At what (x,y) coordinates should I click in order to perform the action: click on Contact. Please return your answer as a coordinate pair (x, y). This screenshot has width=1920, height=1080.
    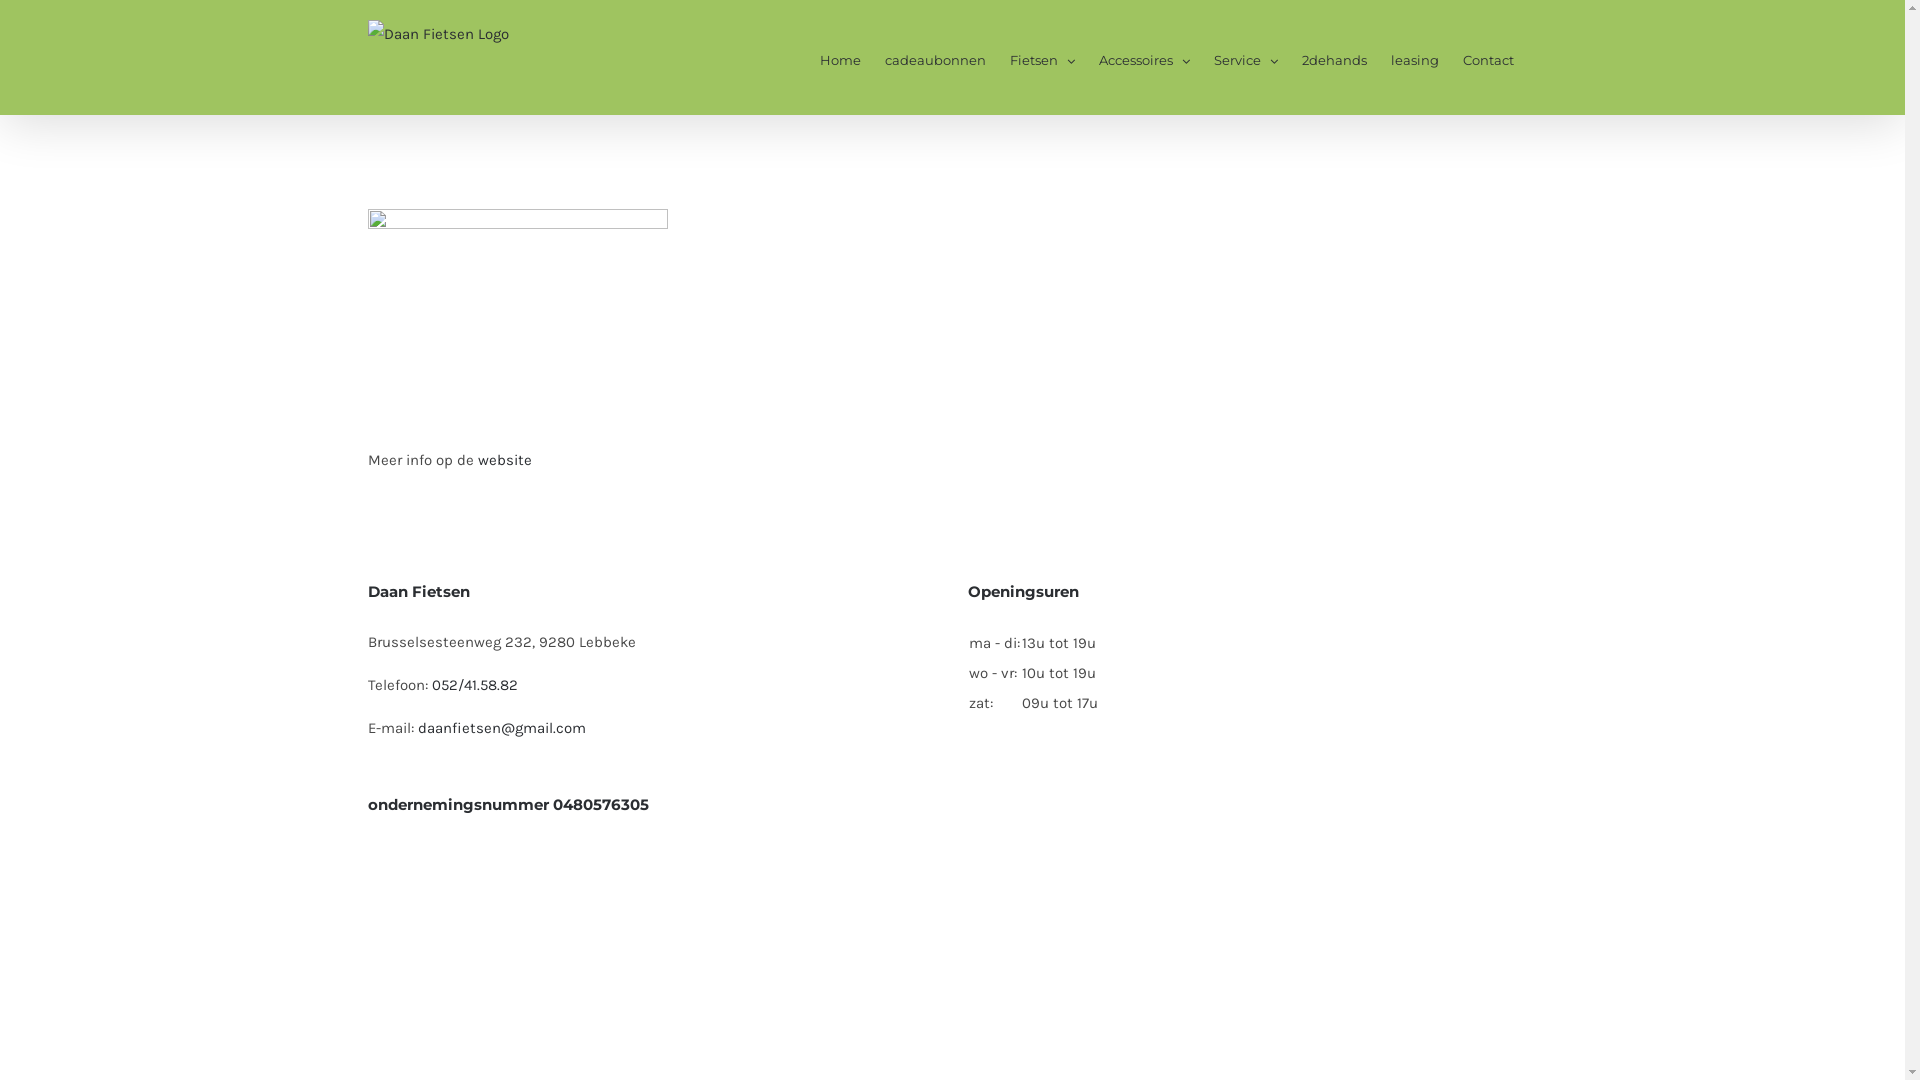
    Looking at the image, I should click on (1488, 58).